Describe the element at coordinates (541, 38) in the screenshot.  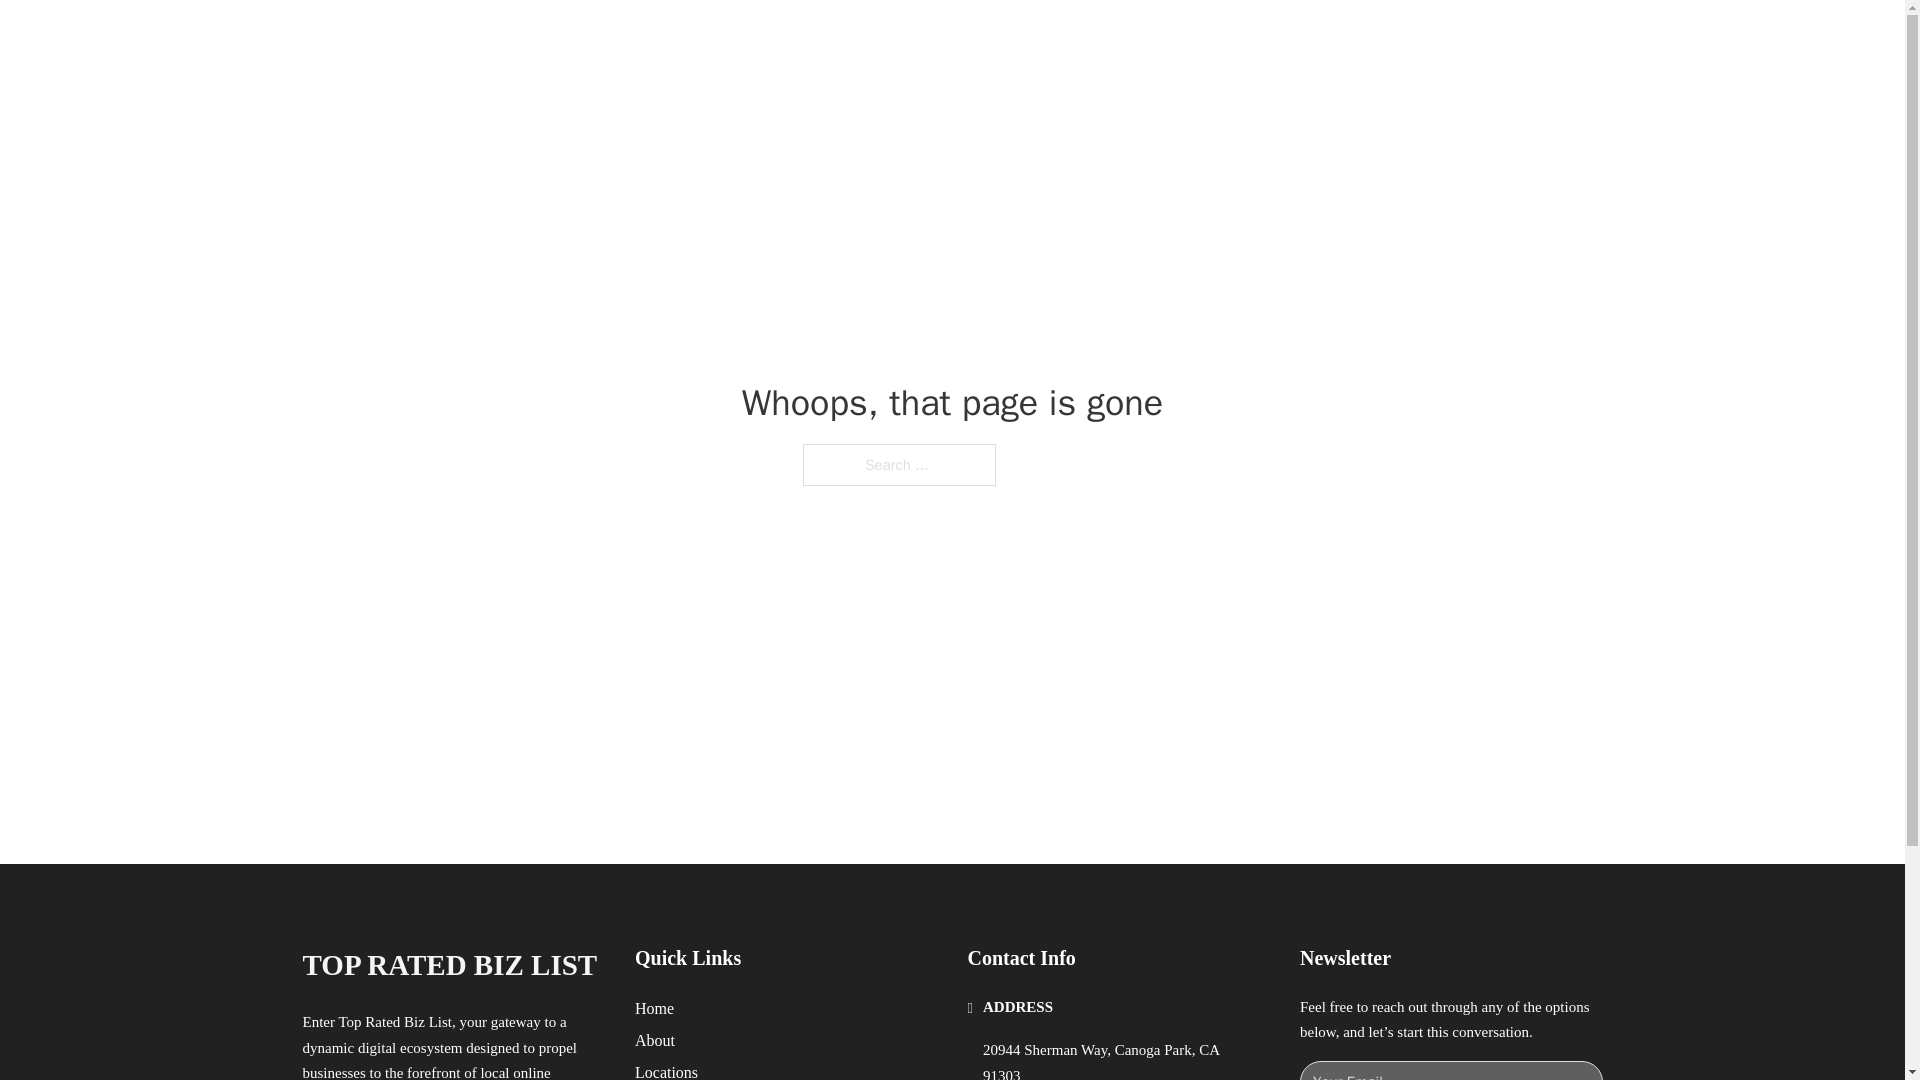
I see `TOP RATED BIZ LIST` at that location.